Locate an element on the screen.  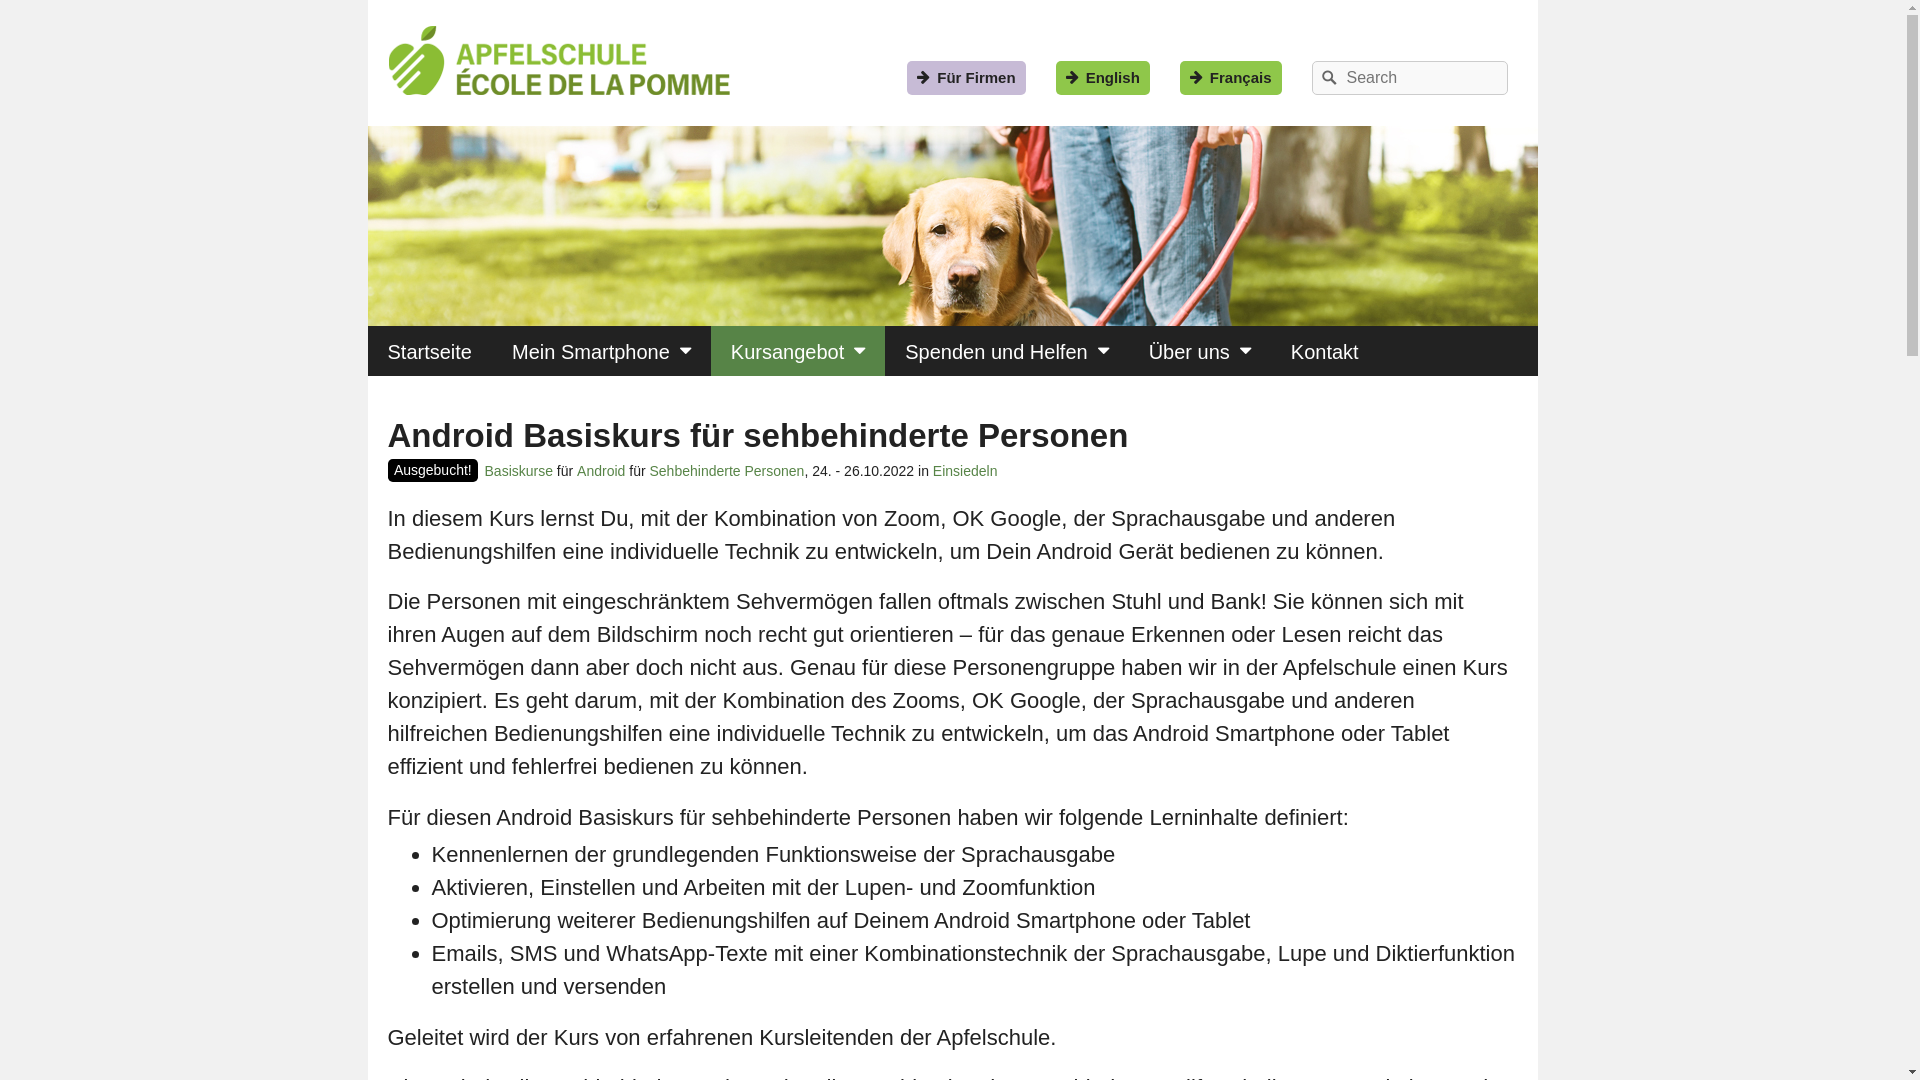
Basiskurse is located at coordinates (519, 471).